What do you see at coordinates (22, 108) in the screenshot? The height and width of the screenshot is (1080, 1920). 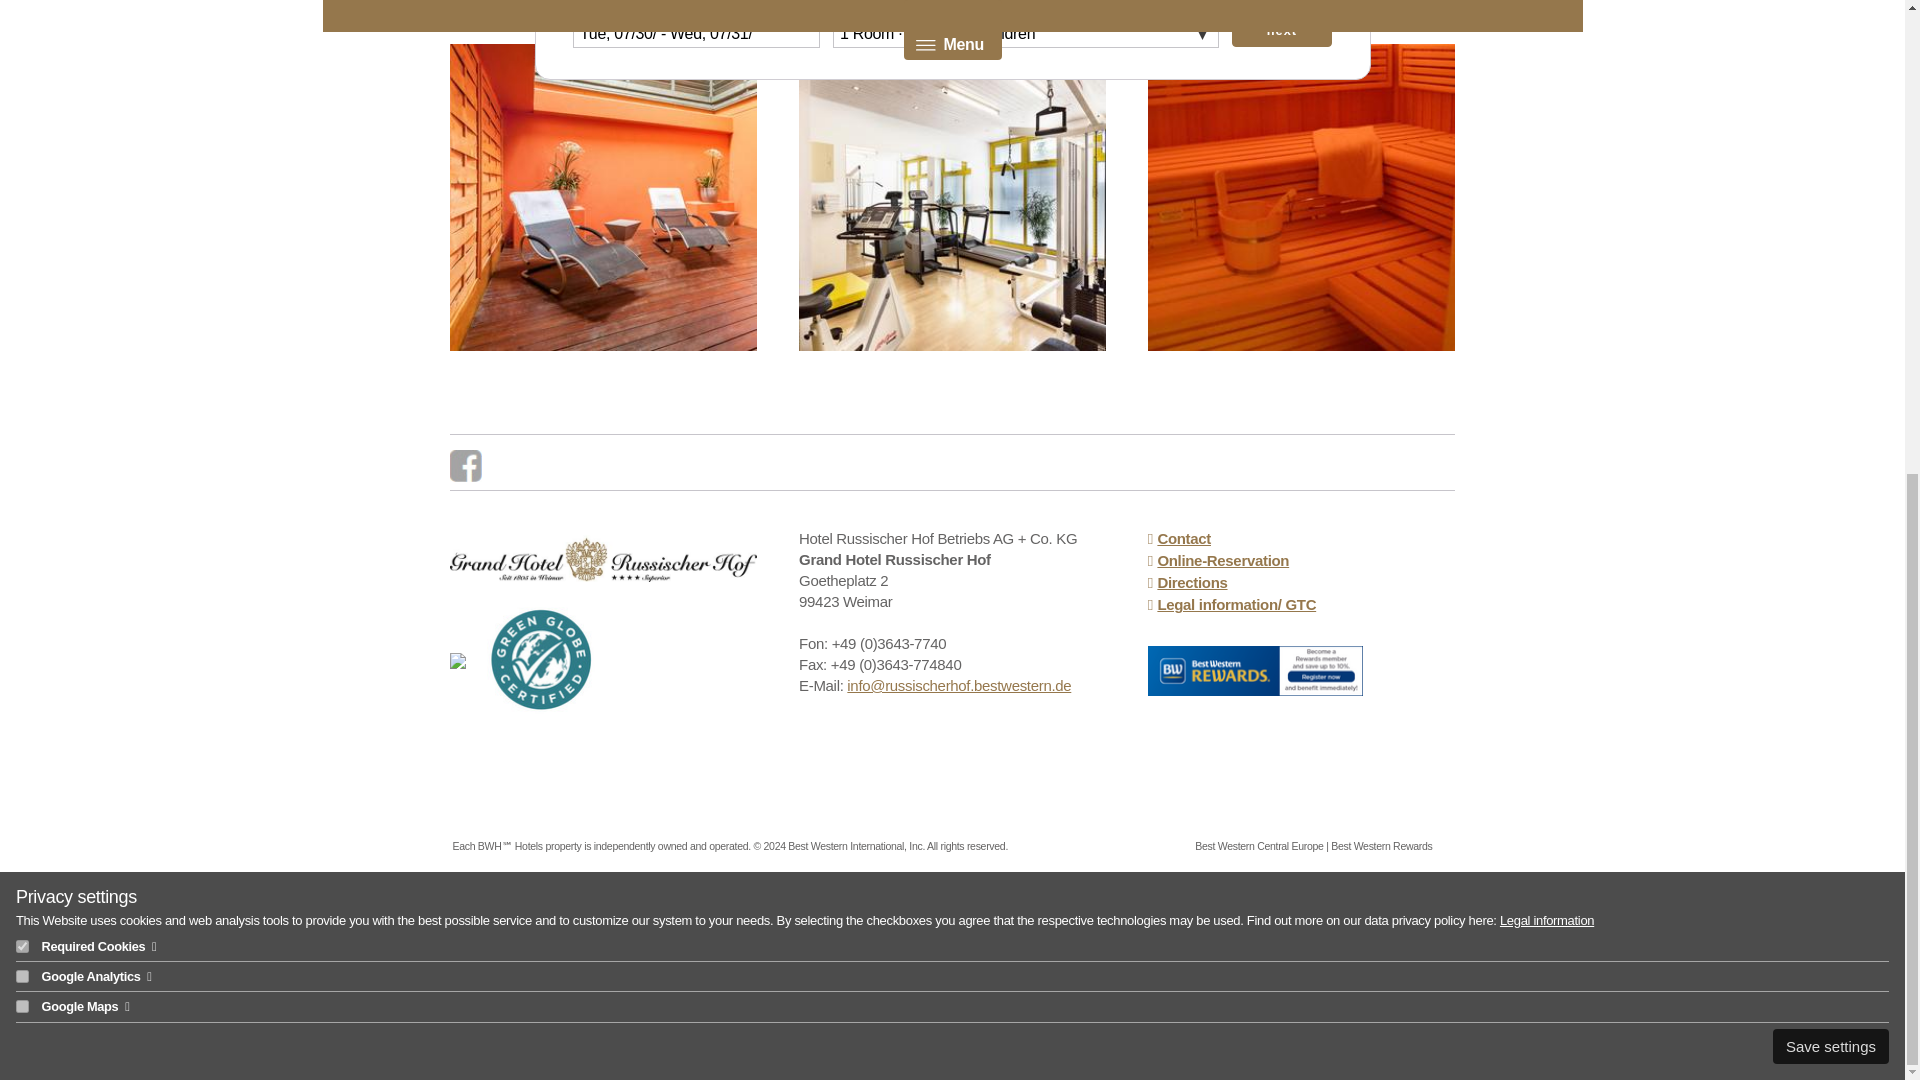 I see `on` at bounding box center [22, 108].